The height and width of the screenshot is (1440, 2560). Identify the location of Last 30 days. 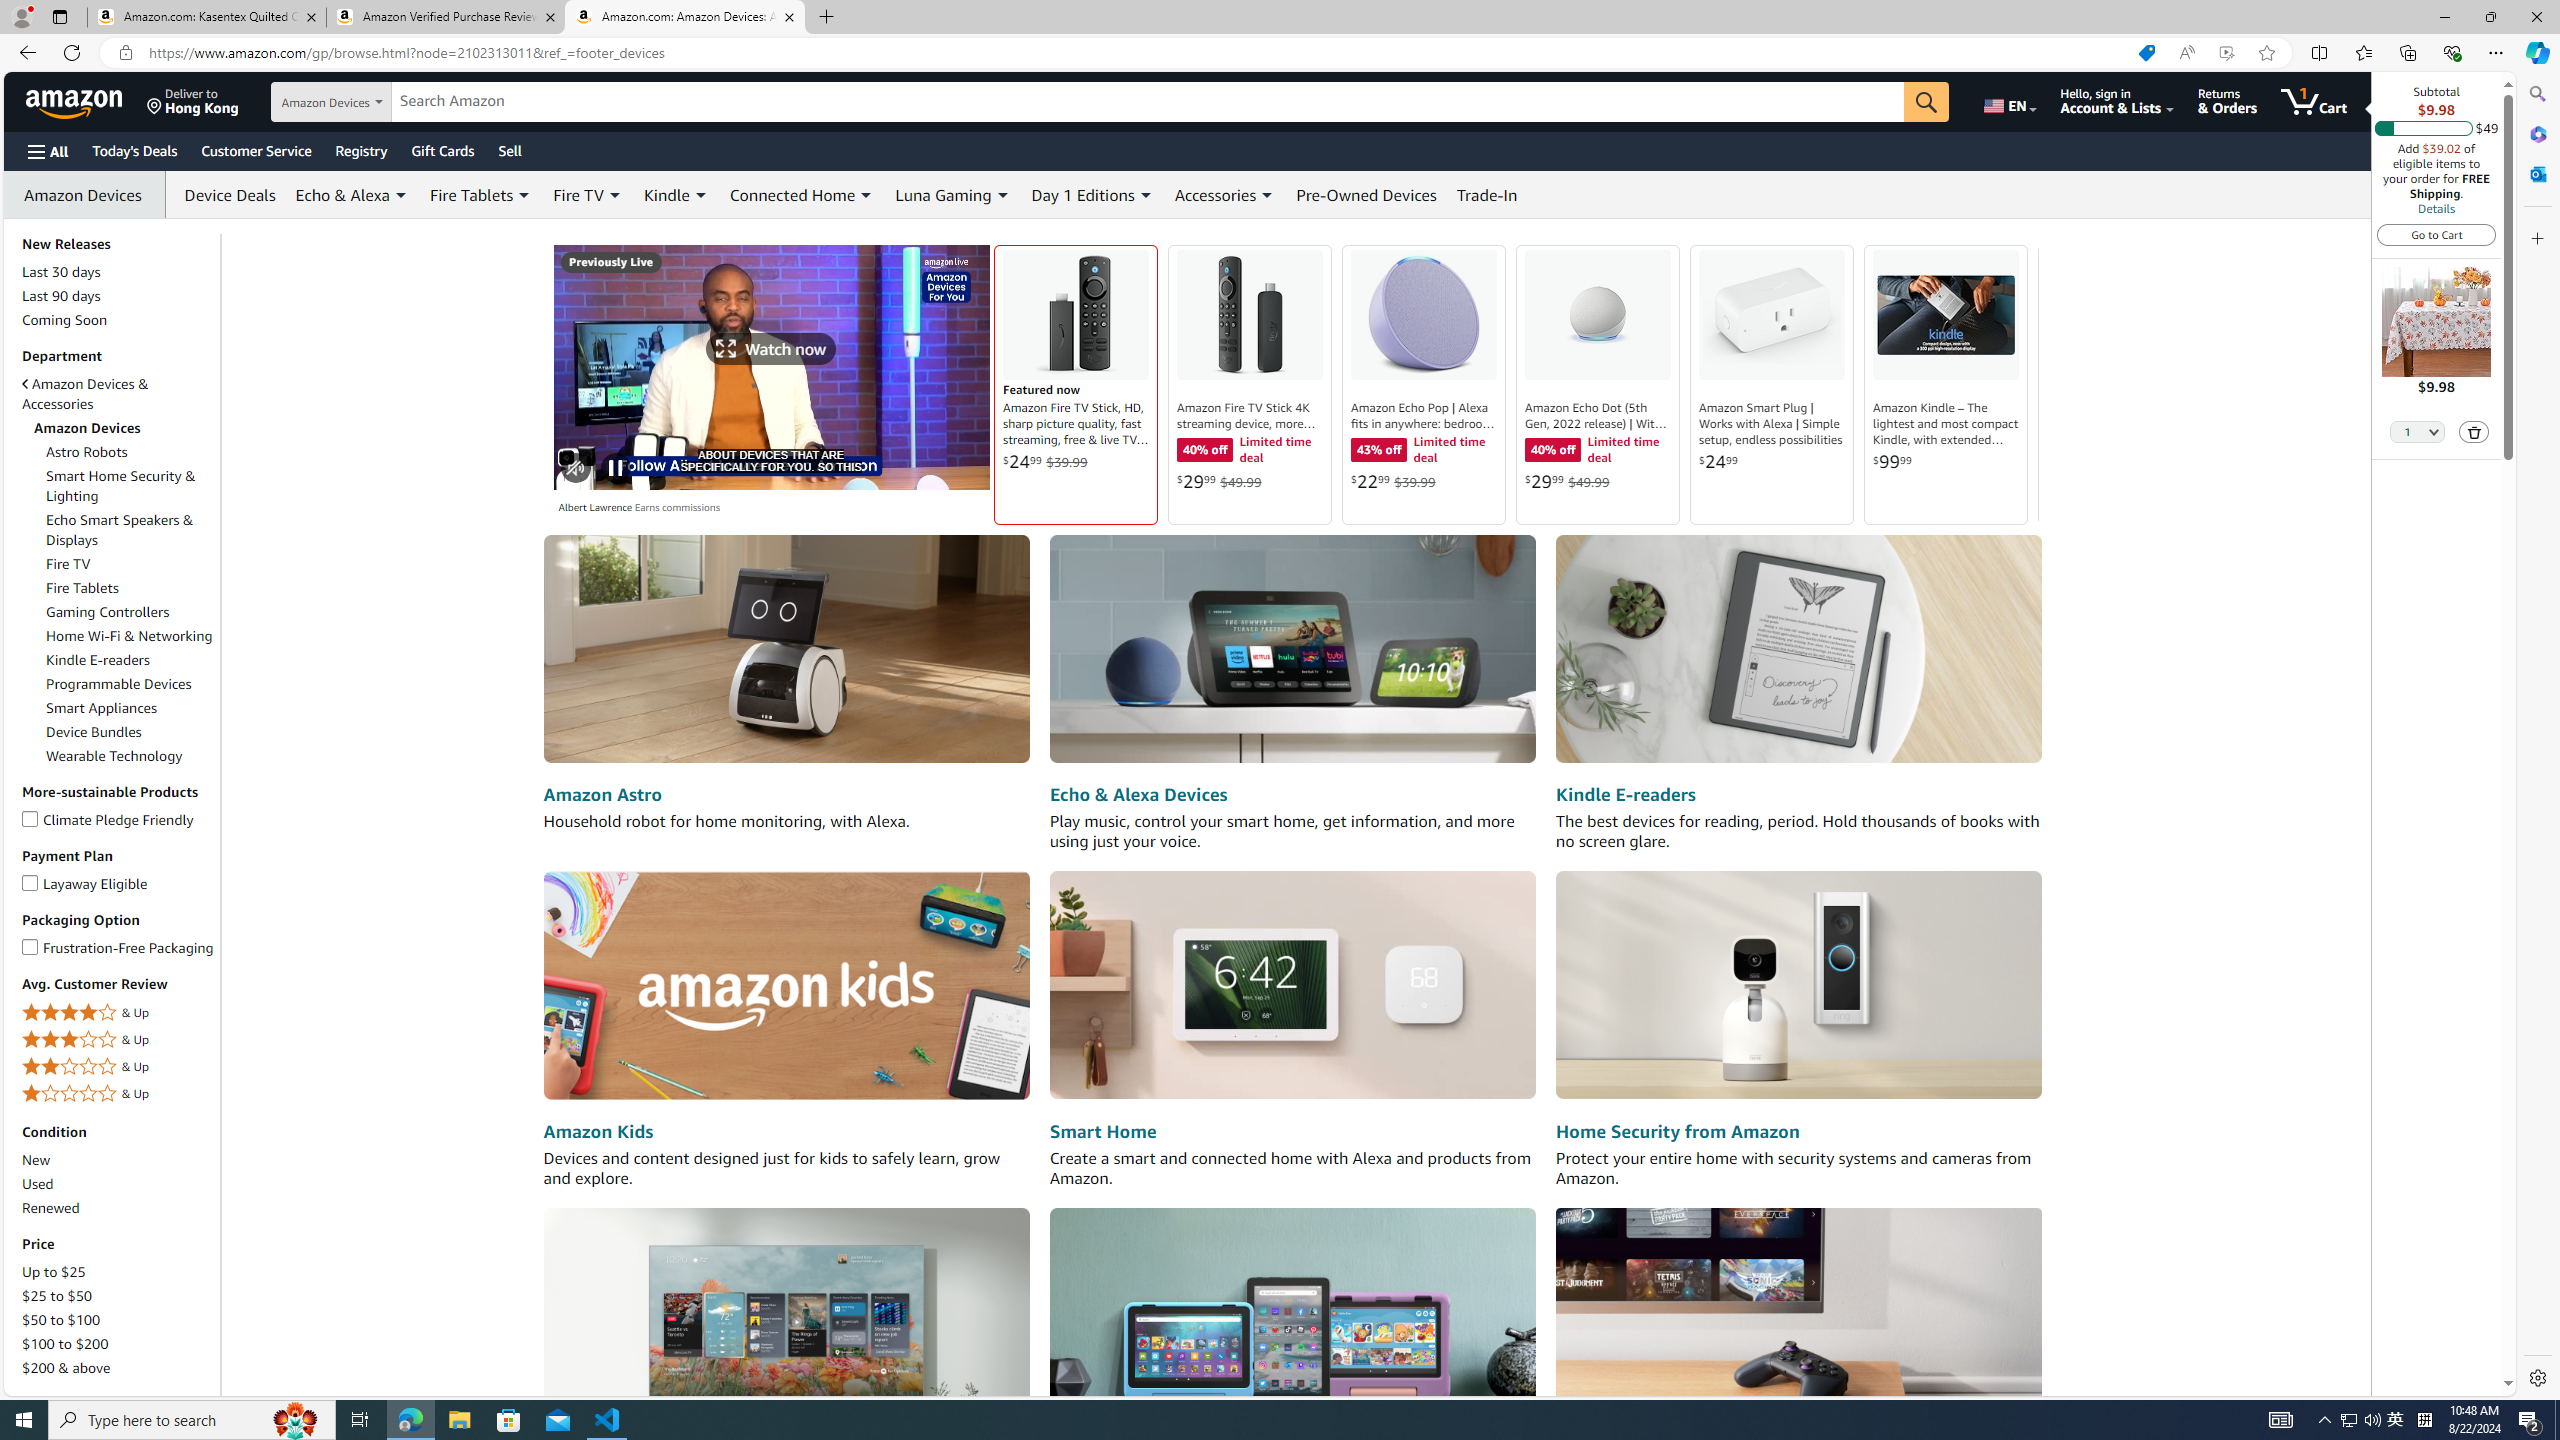
(119, 272).